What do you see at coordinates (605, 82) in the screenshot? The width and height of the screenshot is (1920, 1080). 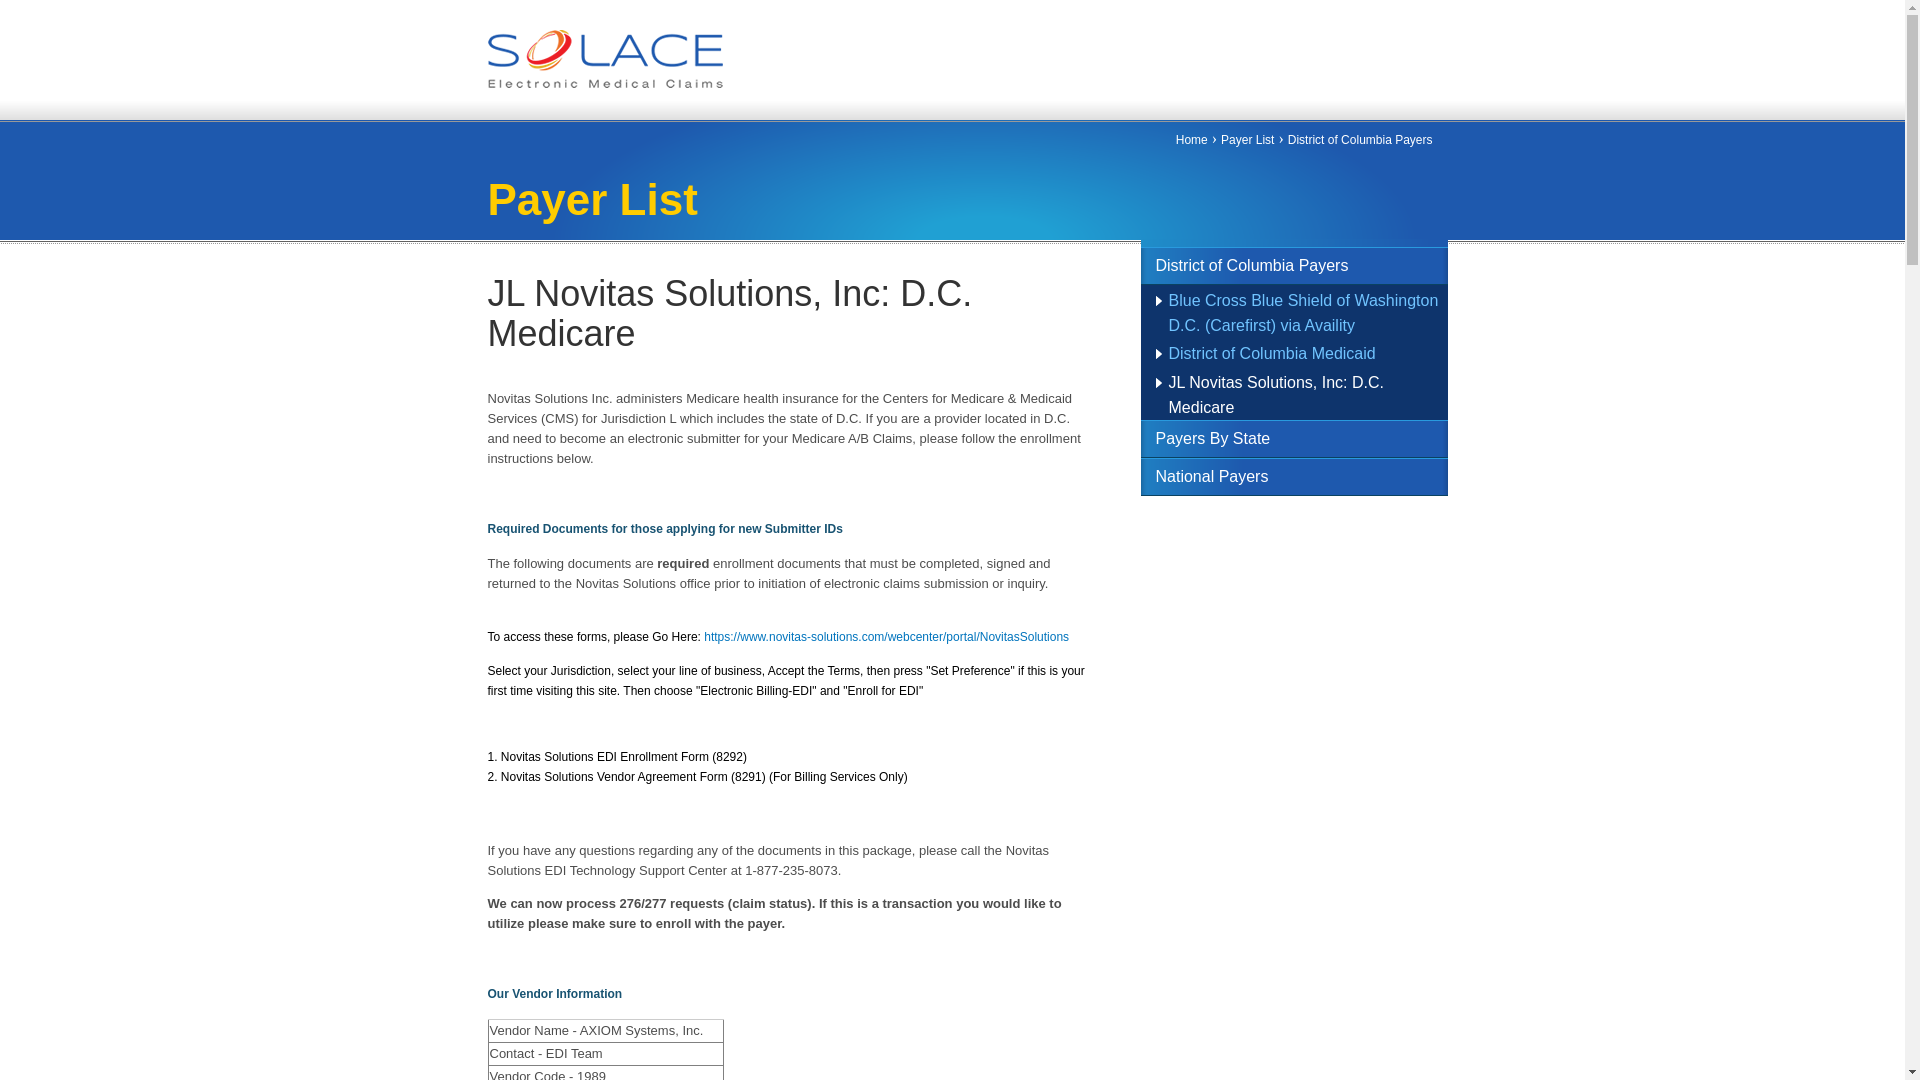 I see `Home` at bounding box center [605, 82].